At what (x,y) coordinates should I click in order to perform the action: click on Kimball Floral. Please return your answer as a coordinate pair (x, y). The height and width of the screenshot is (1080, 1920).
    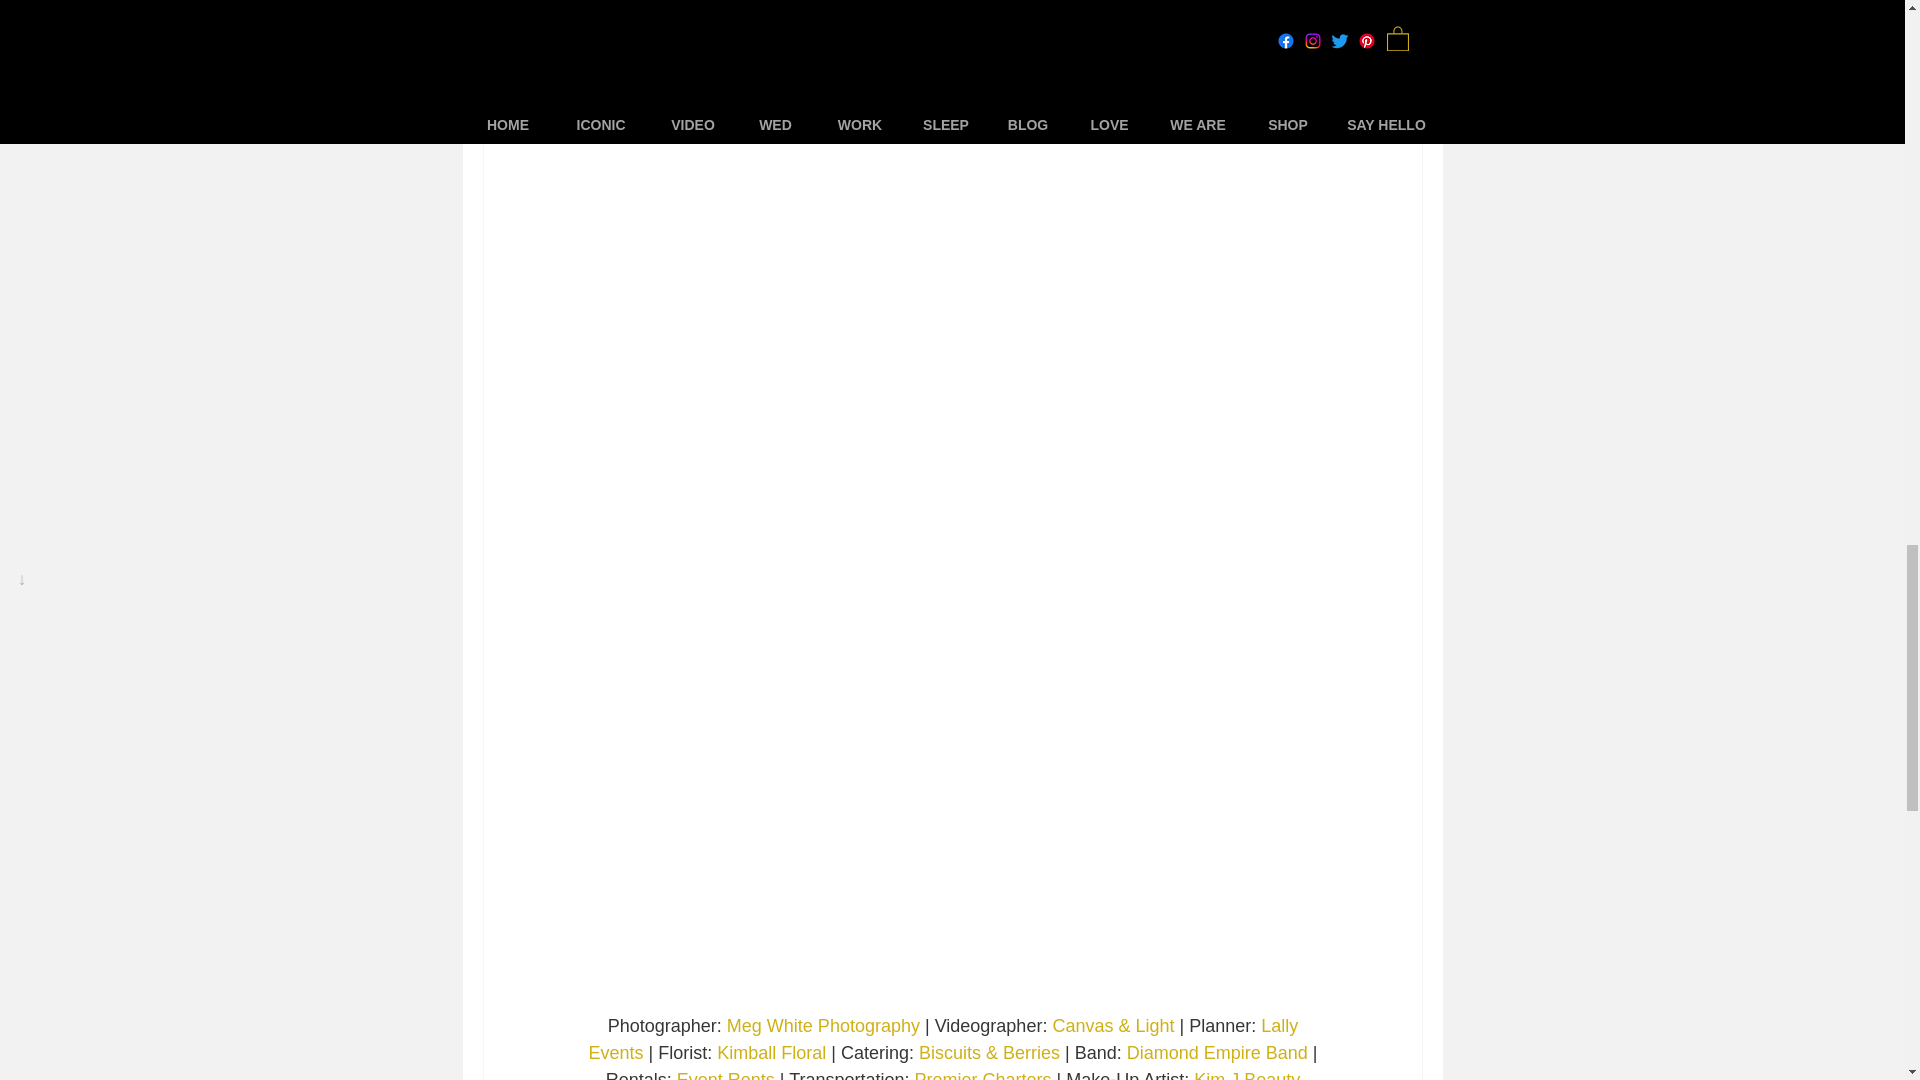
    Looking at the image, I should click on (770, 1054).